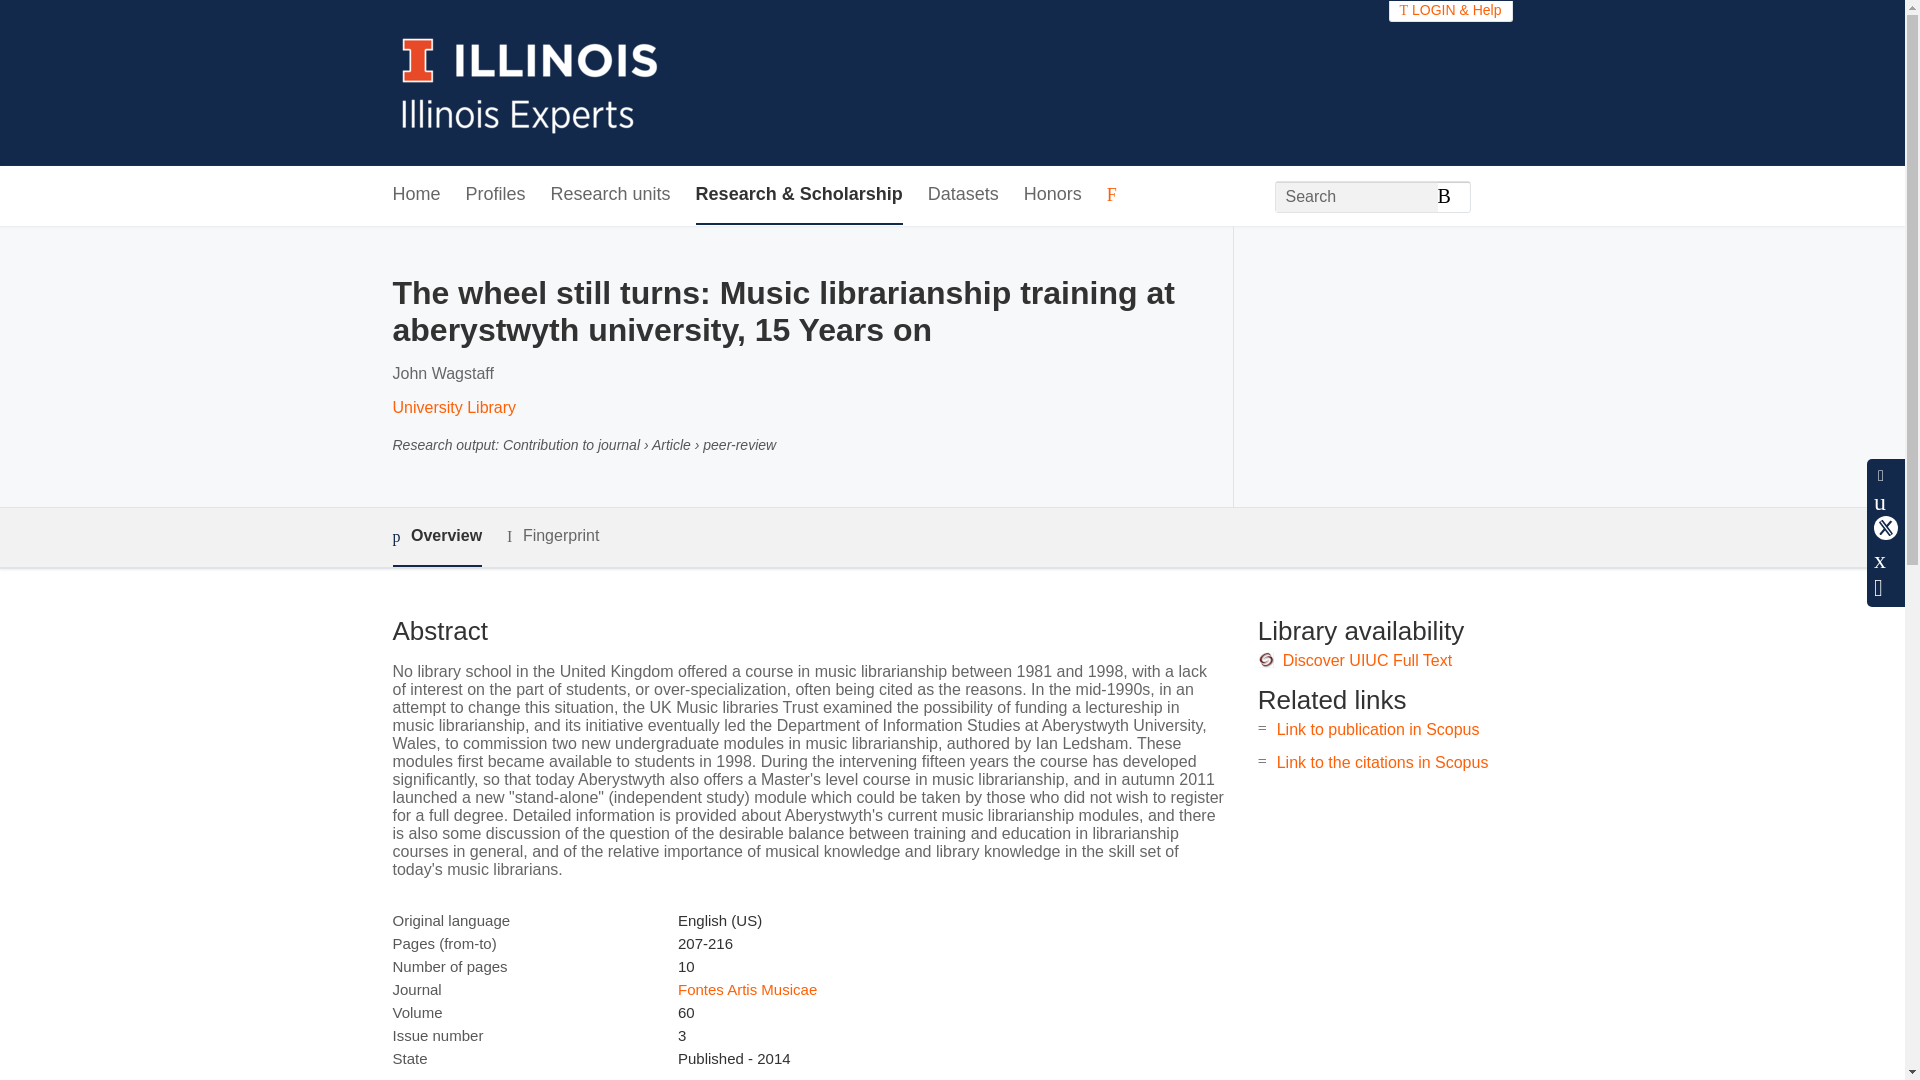  Describe the element at coordinates (962, 195) in the screenshot. I see `Datasets` at that location.